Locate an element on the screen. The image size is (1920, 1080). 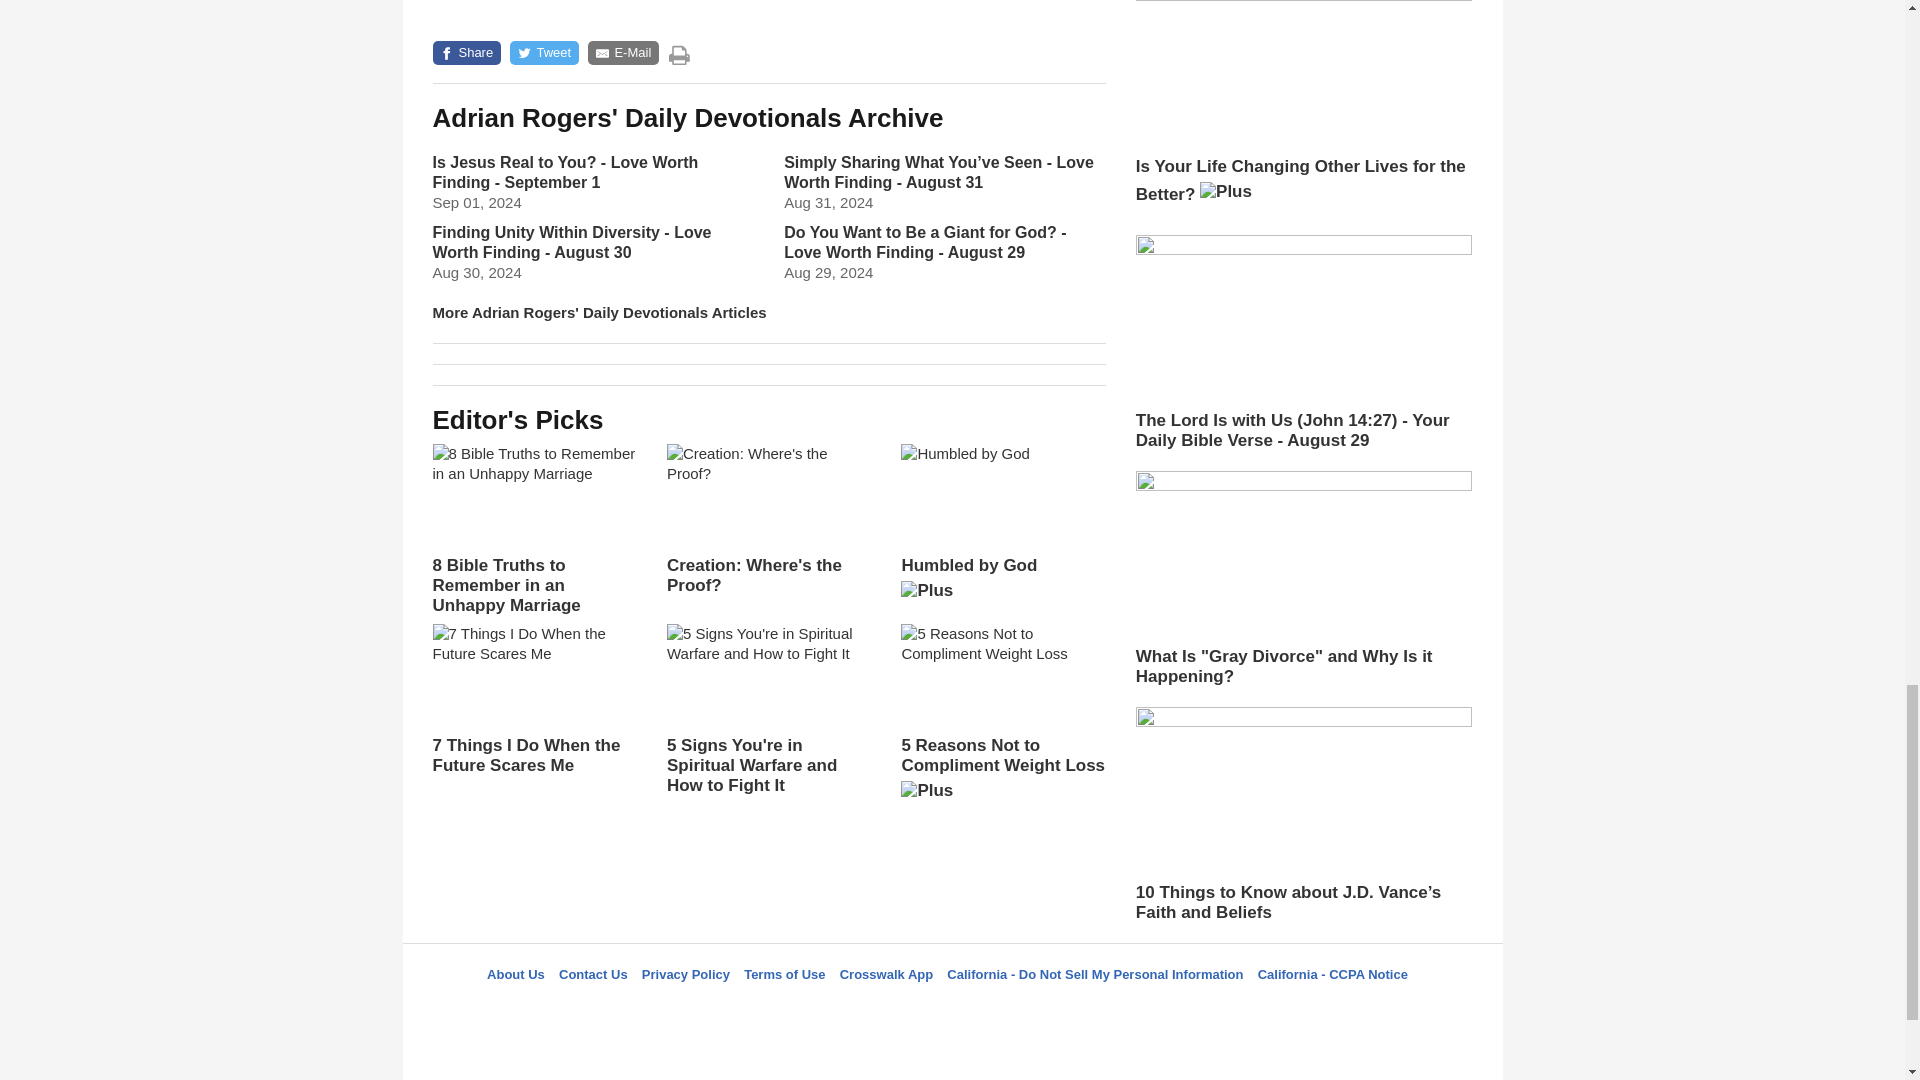
5 Signs You're in Spiritual Warfare and How to Fight It is located at coordinates (768, 710).